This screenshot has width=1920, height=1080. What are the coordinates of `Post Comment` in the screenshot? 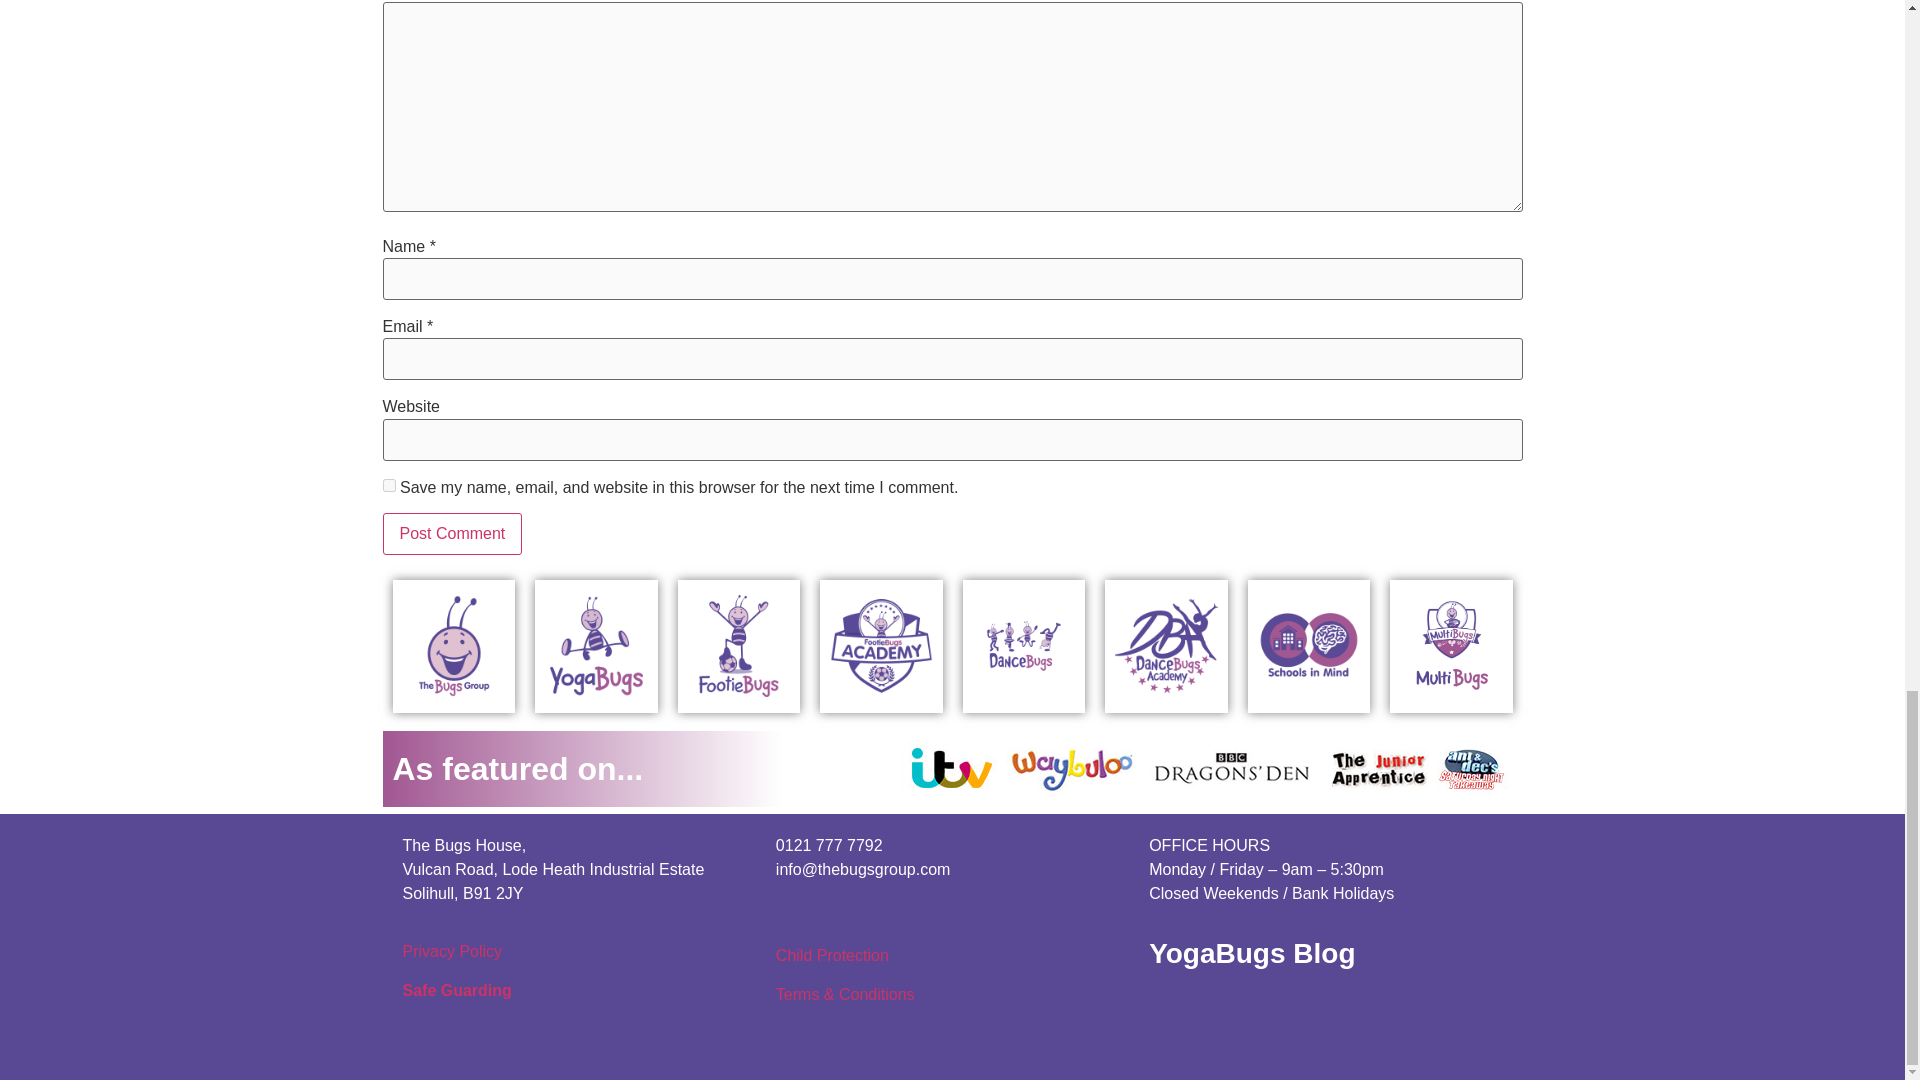 It's located at (452, 534).